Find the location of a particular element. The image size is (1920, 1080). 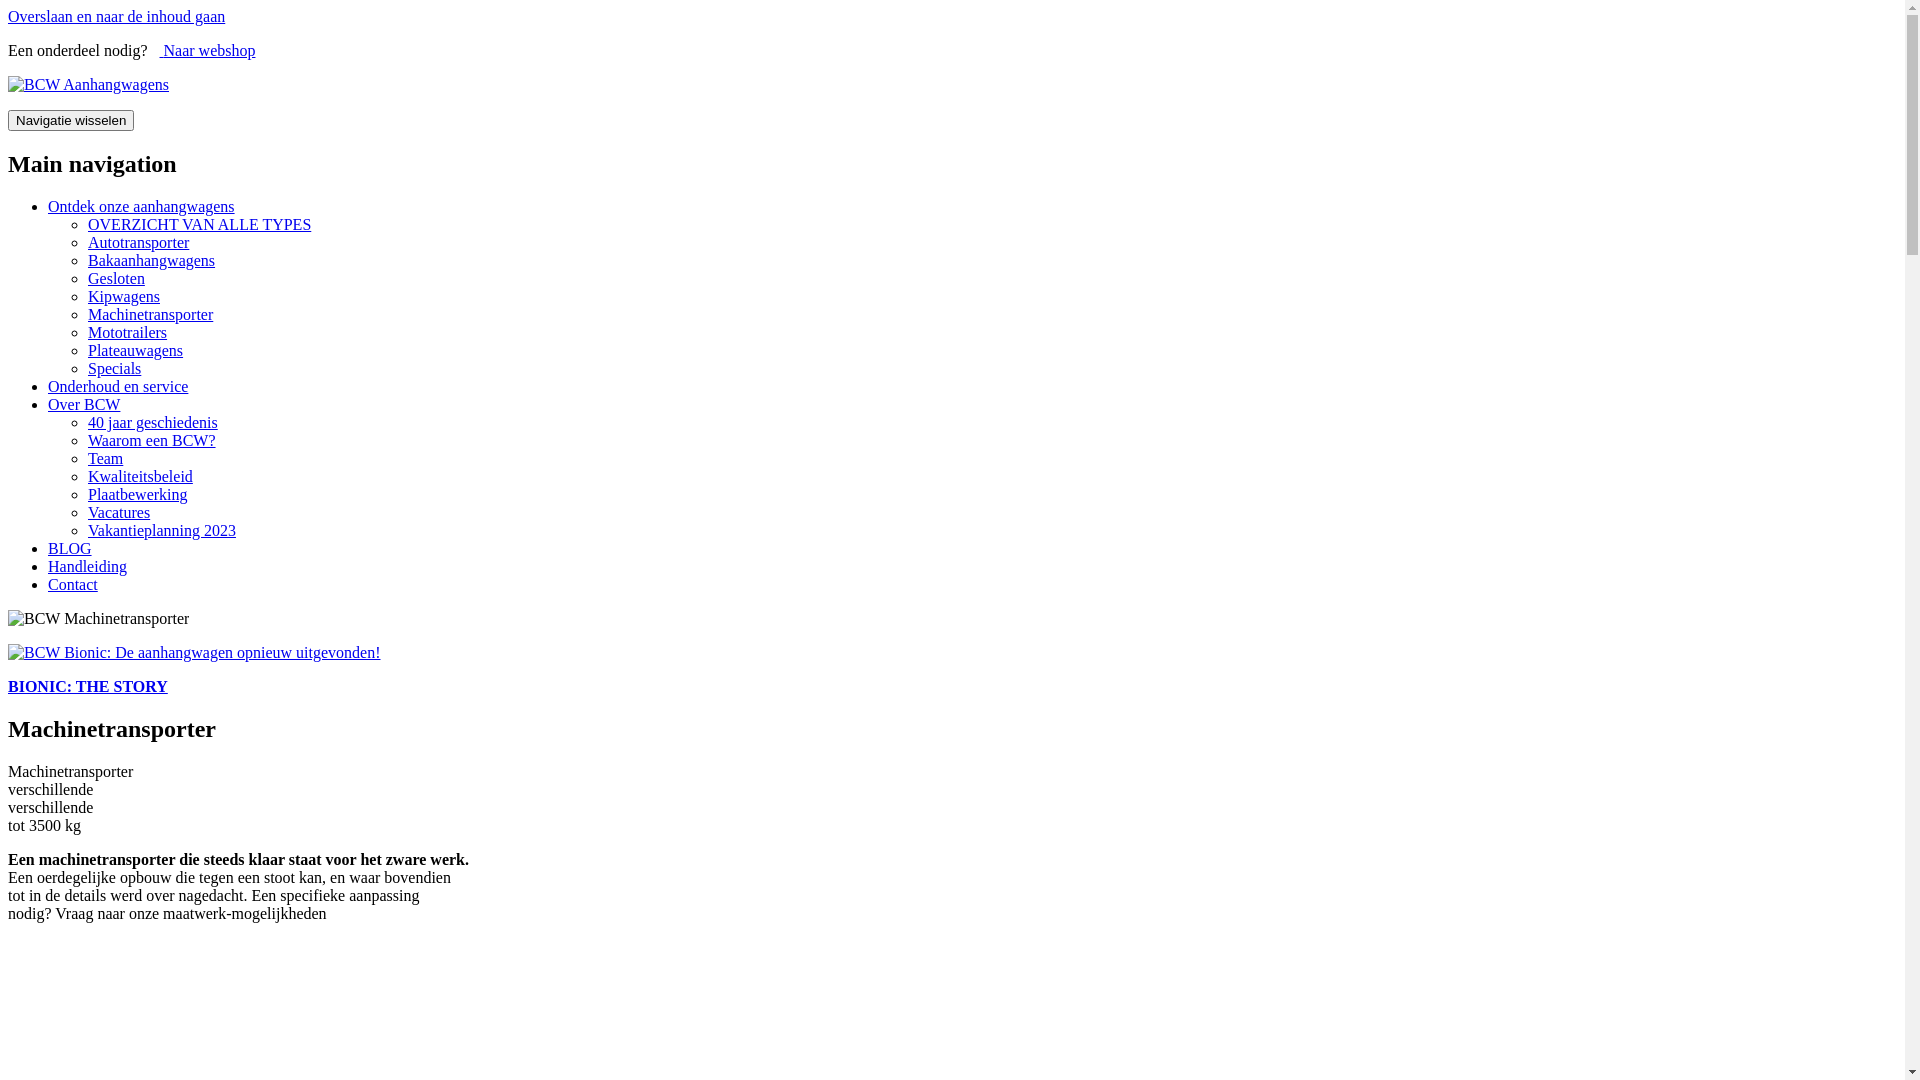

Plateauwagens is located at coordinates (136, 350).